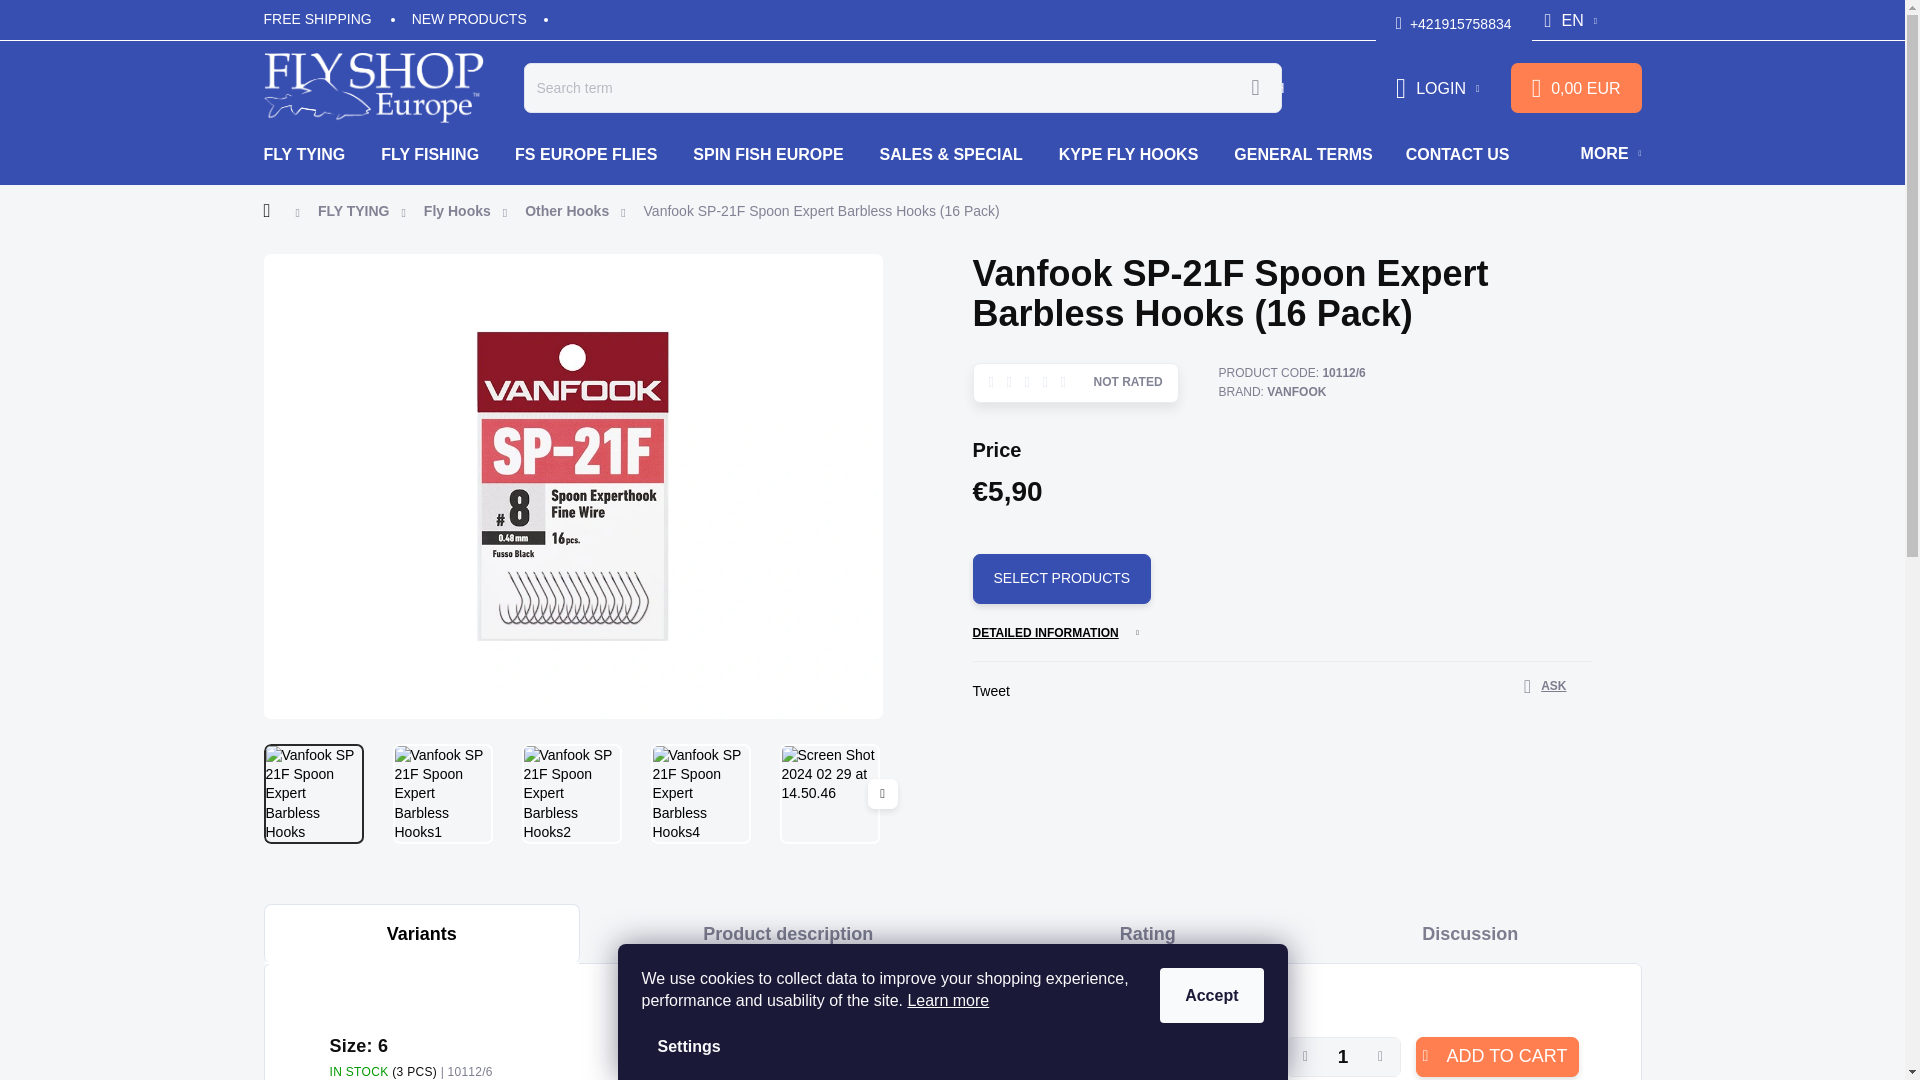  What do you see at coordinates (314, 154) in the screenshot?
I see `FLY TYING` at bounding box center [314, 154].